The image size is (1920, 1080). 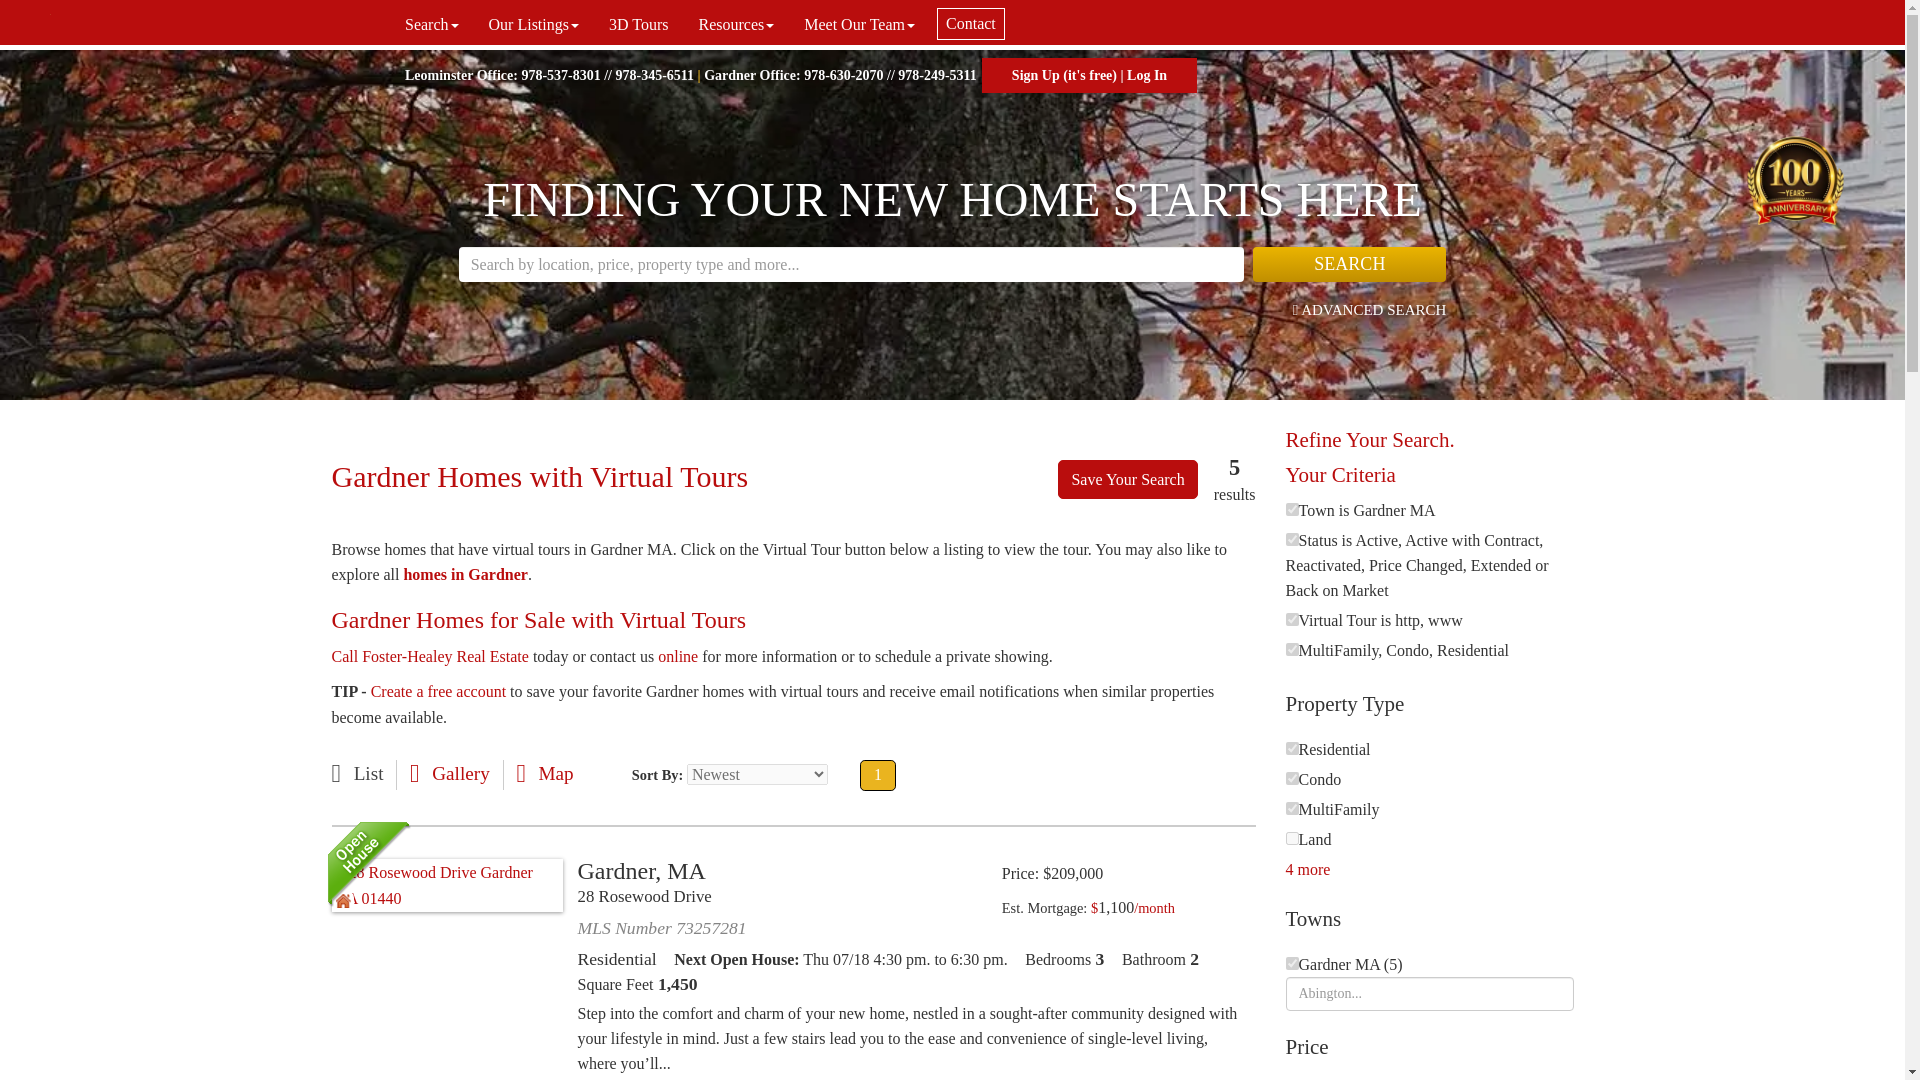 I want to click on on, so click(x=1292, y=620).